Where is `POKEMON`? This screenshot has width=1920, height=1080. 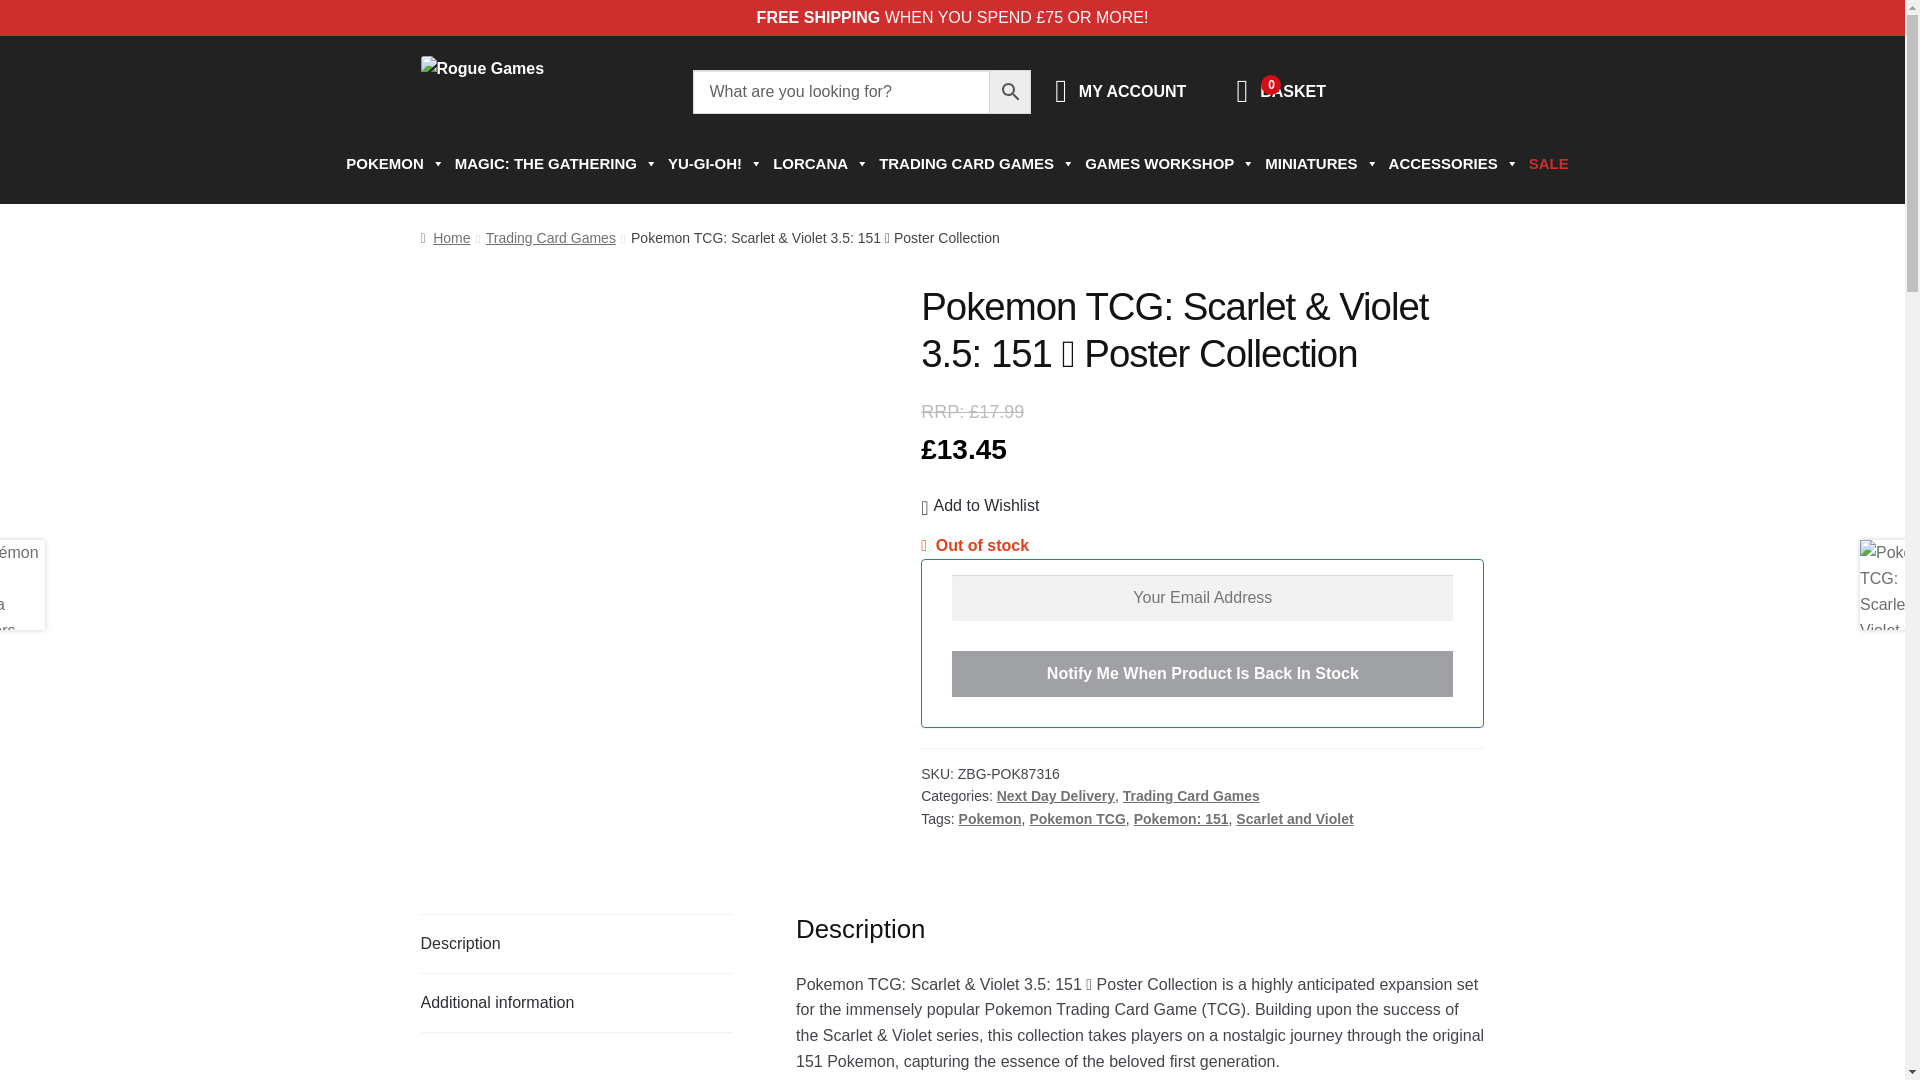 POKEMON is located at coordinates (390, 163).